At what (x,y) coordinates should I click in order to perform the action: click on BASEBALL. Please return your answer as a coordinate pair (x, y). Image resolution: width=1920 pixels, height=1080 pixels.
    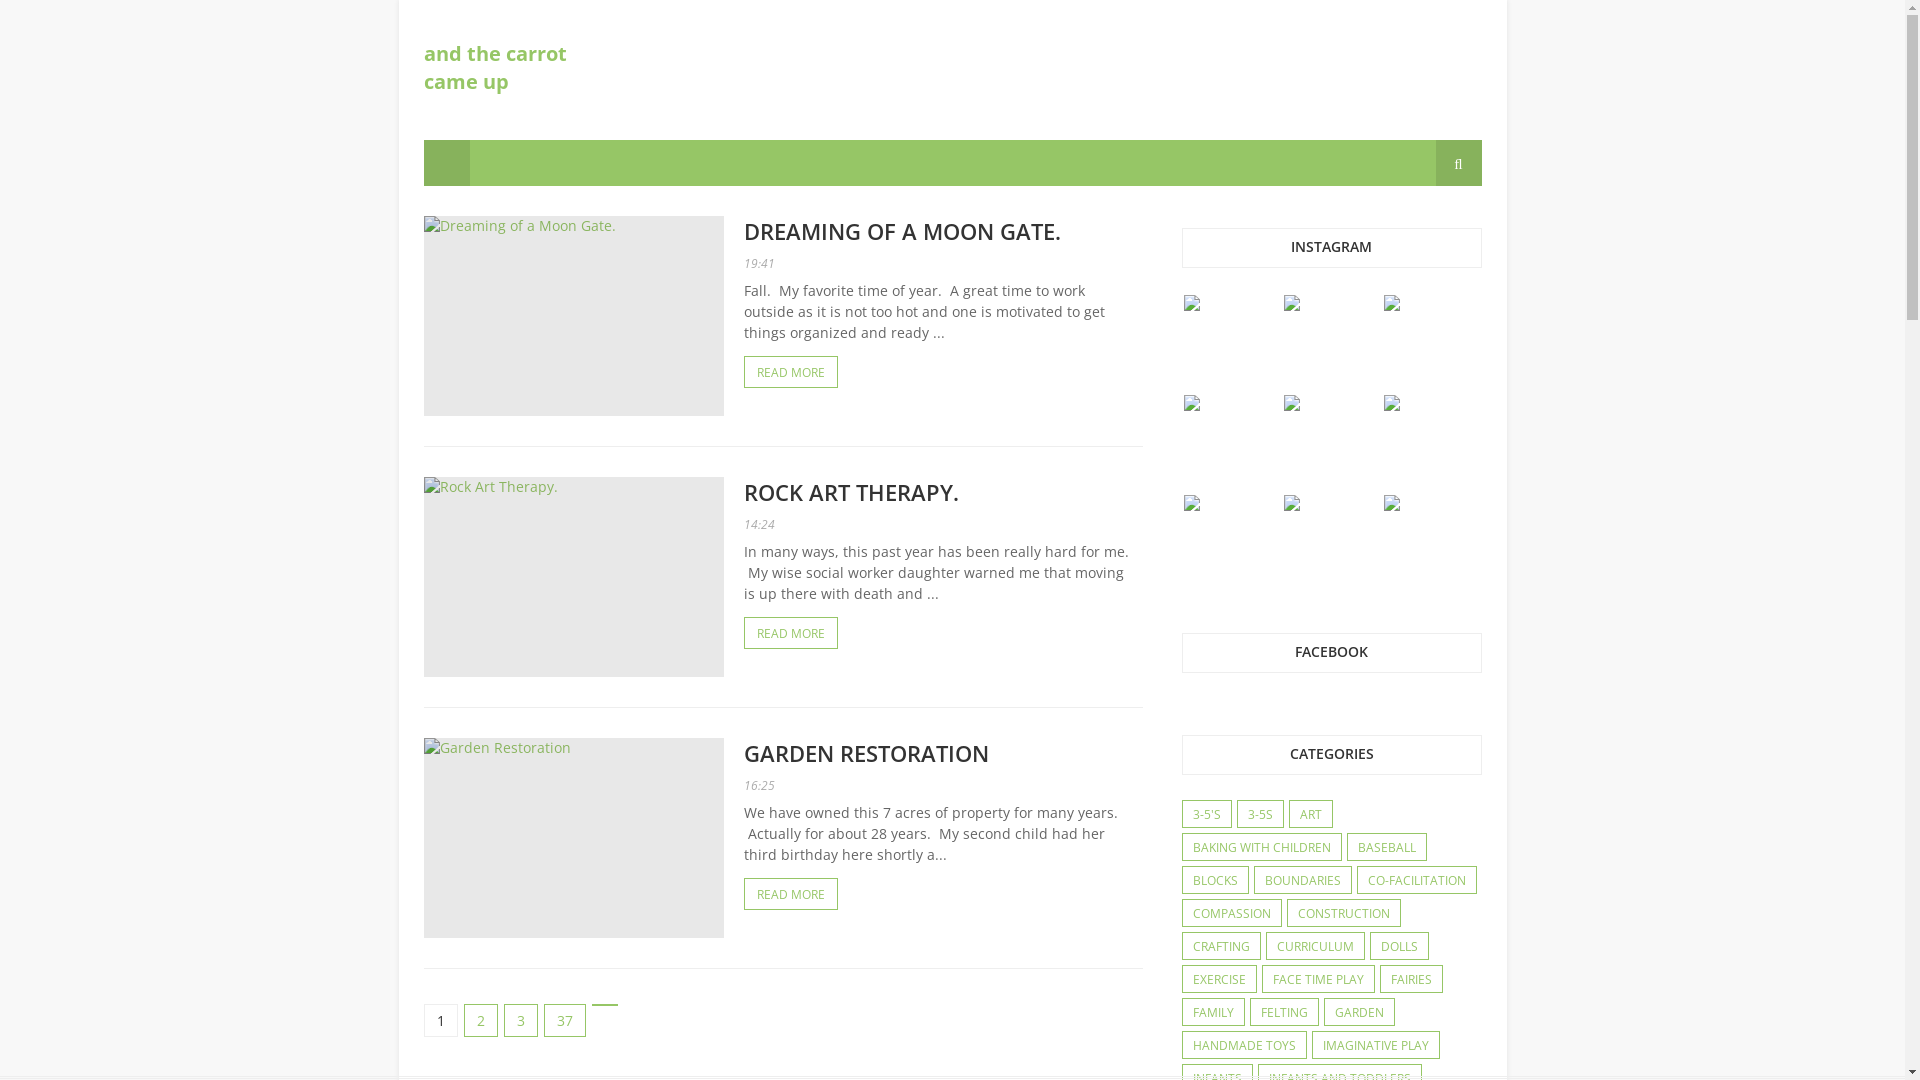
    Looking at the image, I should click on (1387, 848).